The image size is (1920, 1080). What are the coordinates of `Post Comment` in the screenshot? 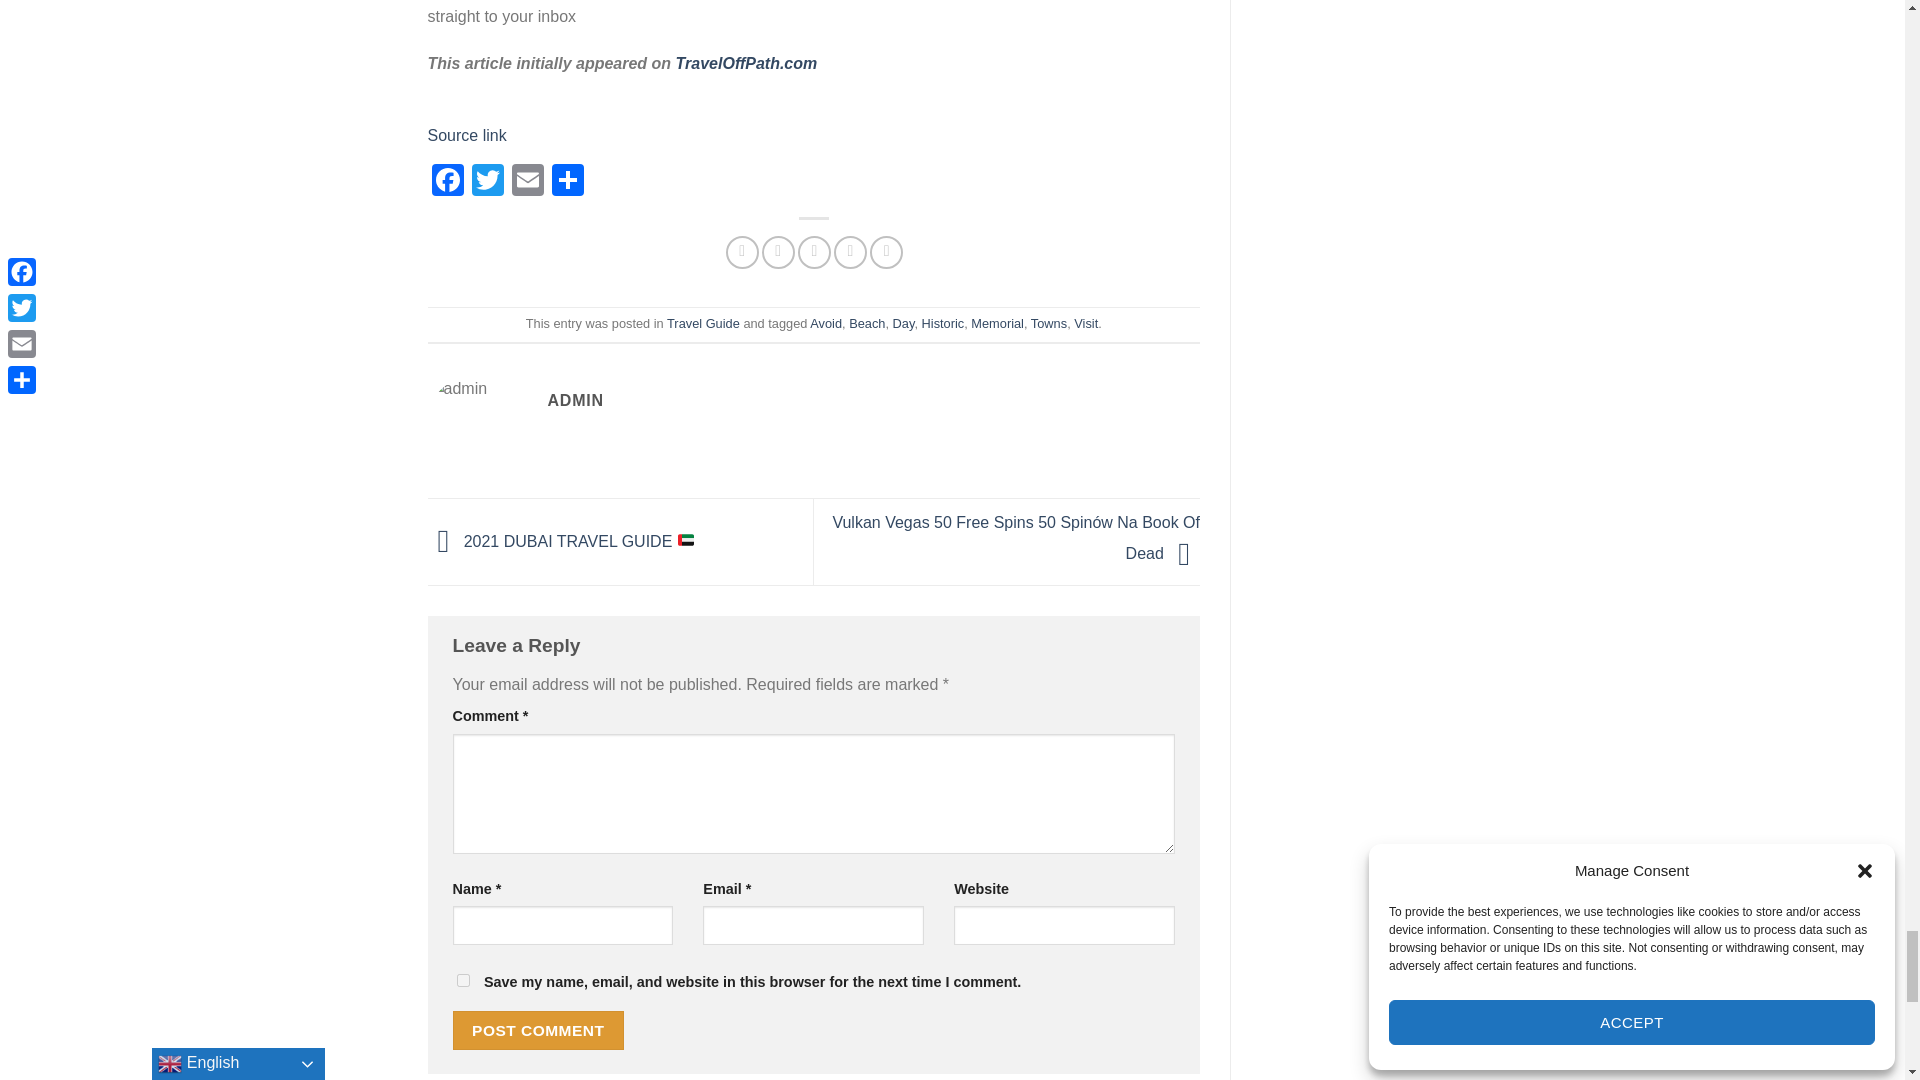 It's located at (538, 1030).